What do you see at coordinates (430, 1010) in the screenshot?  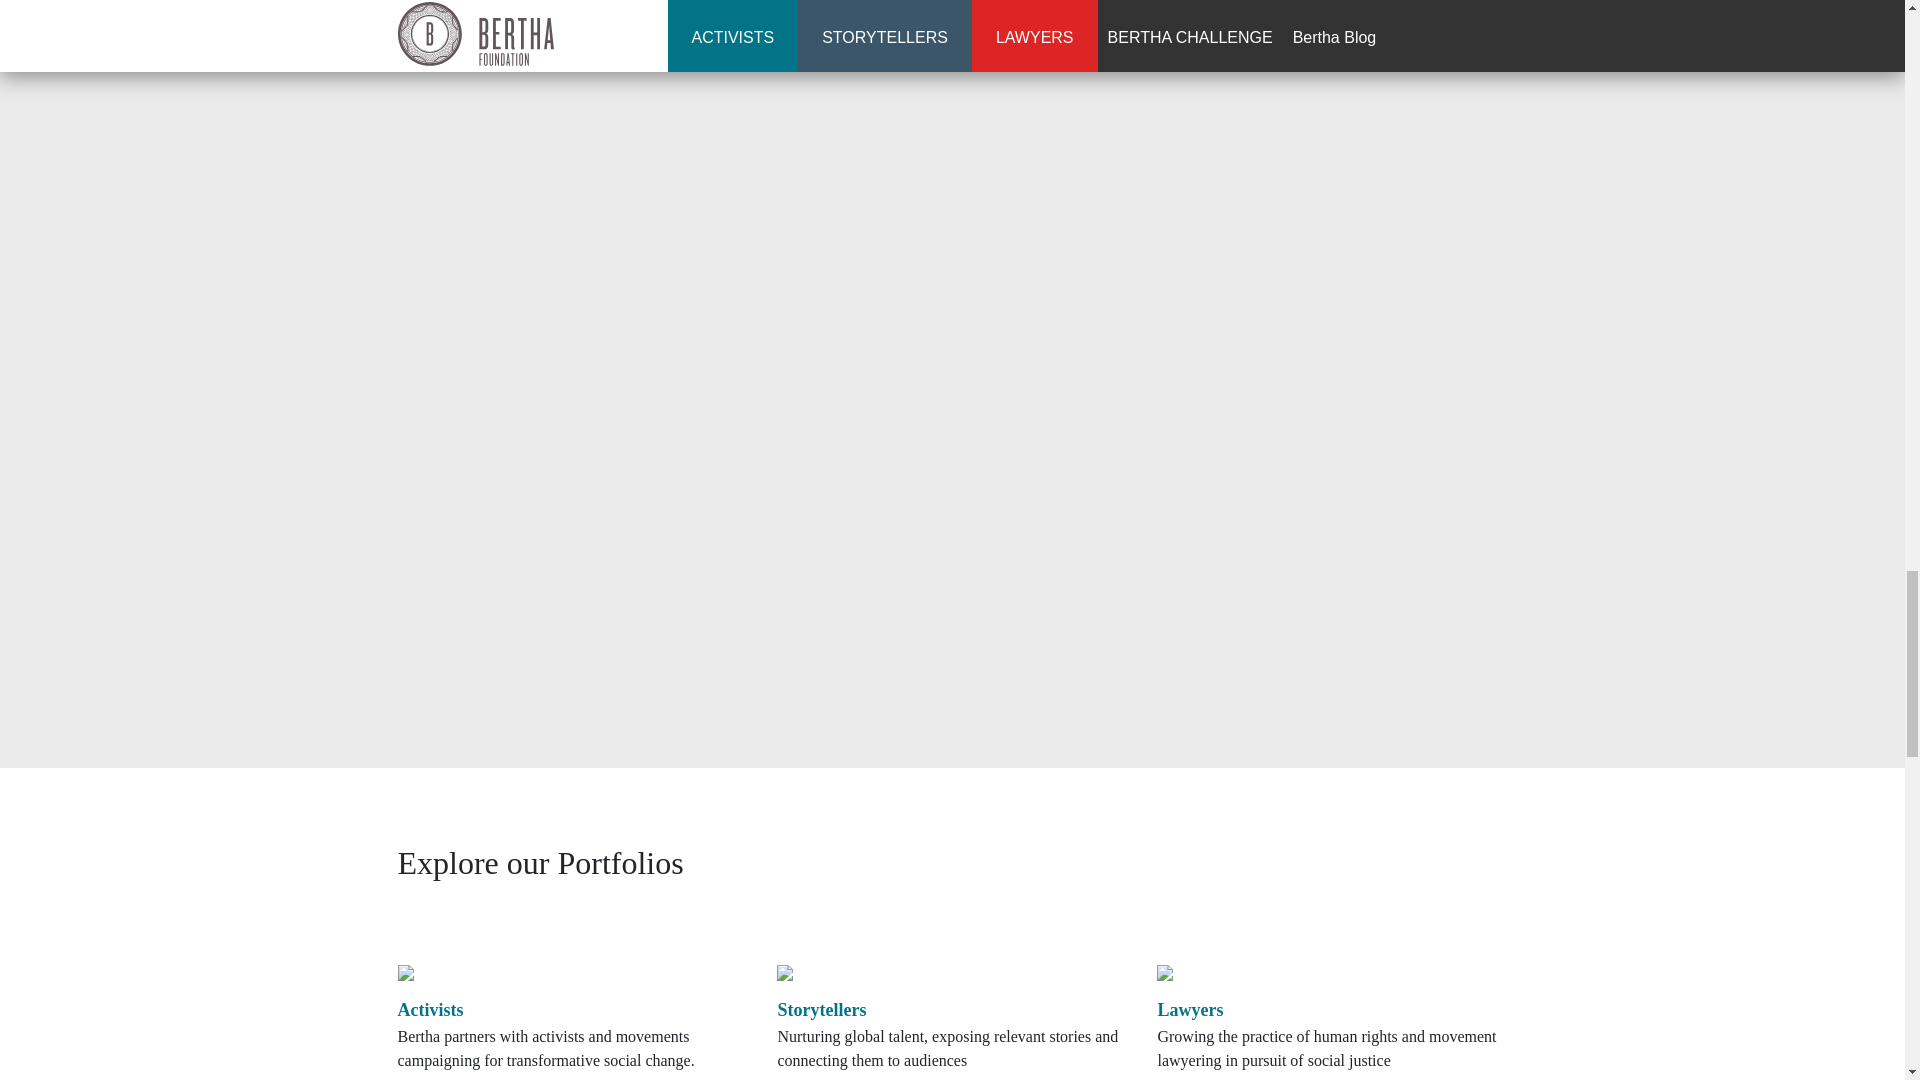 I see `Activists` at bounding box center [430, 1010].